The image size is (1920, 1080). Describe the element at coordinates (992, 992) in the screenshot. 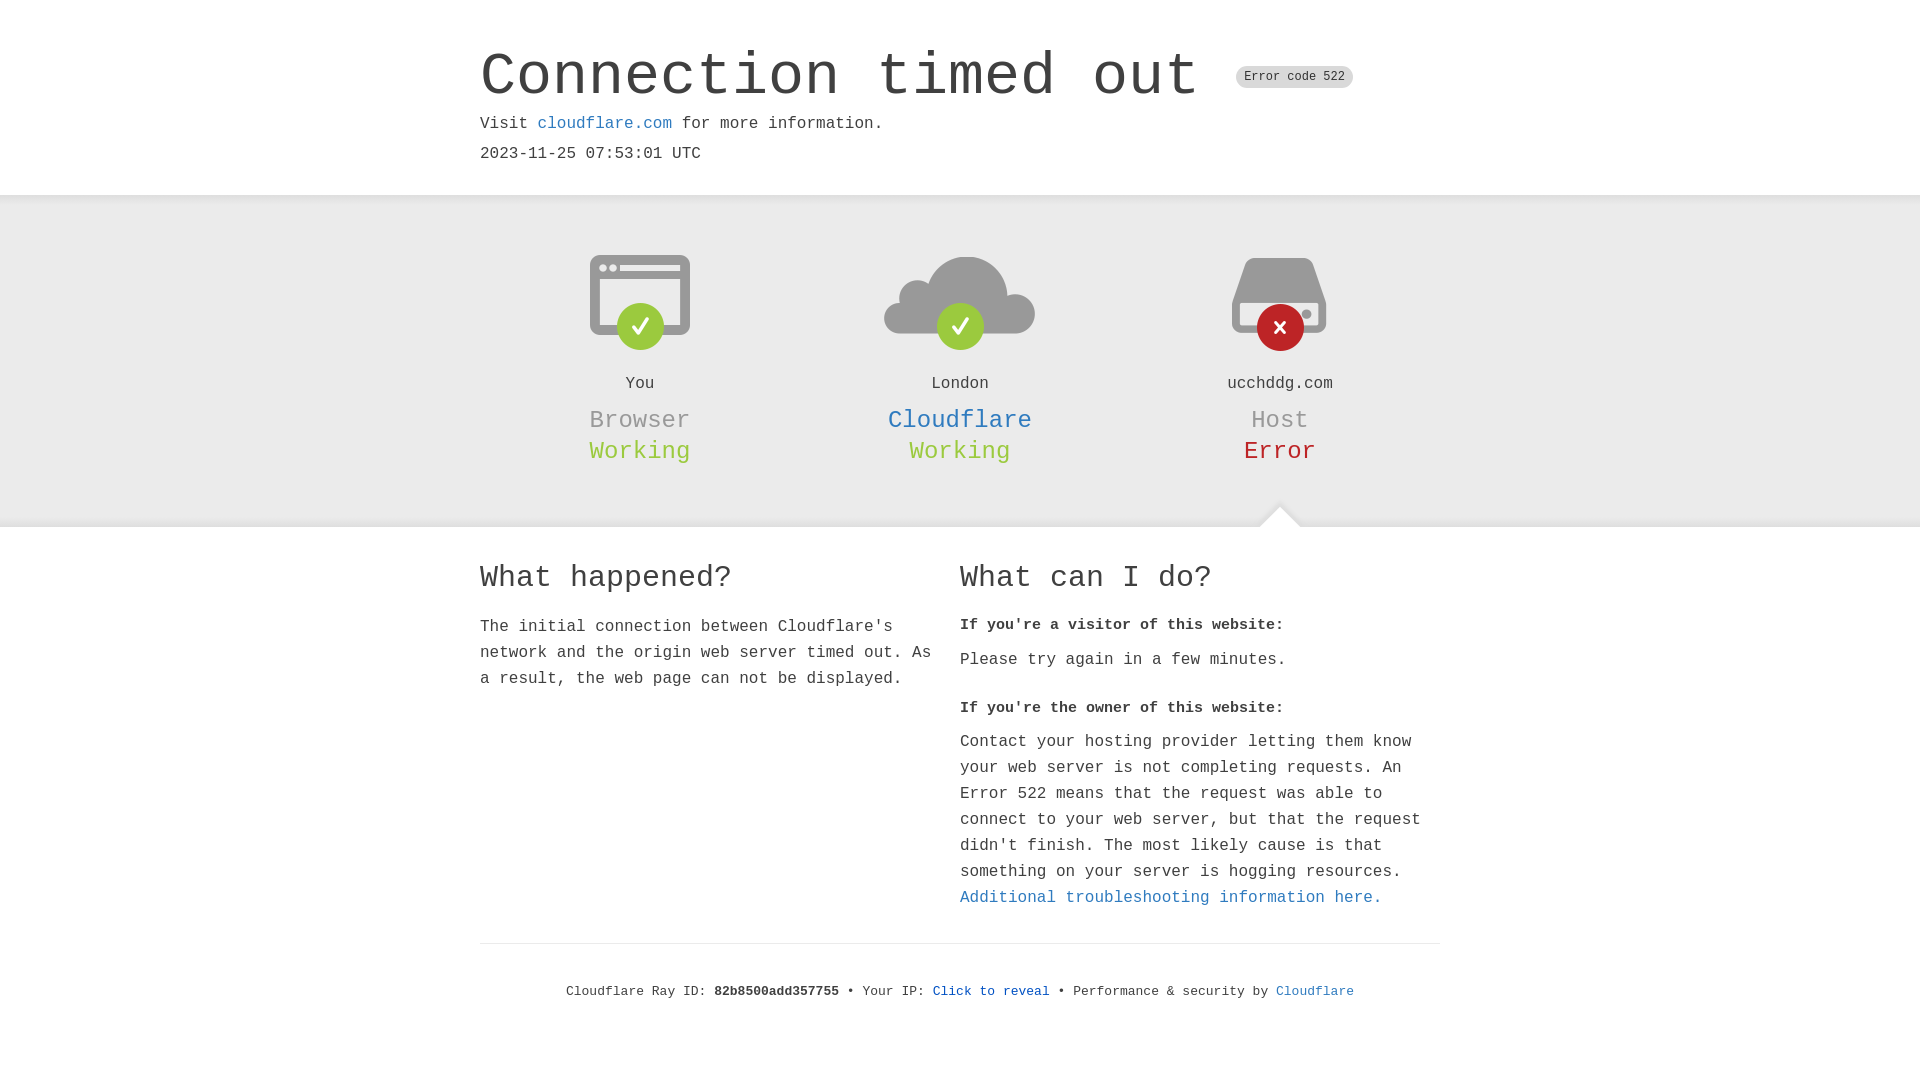

I see `Click to reveal` at that location.